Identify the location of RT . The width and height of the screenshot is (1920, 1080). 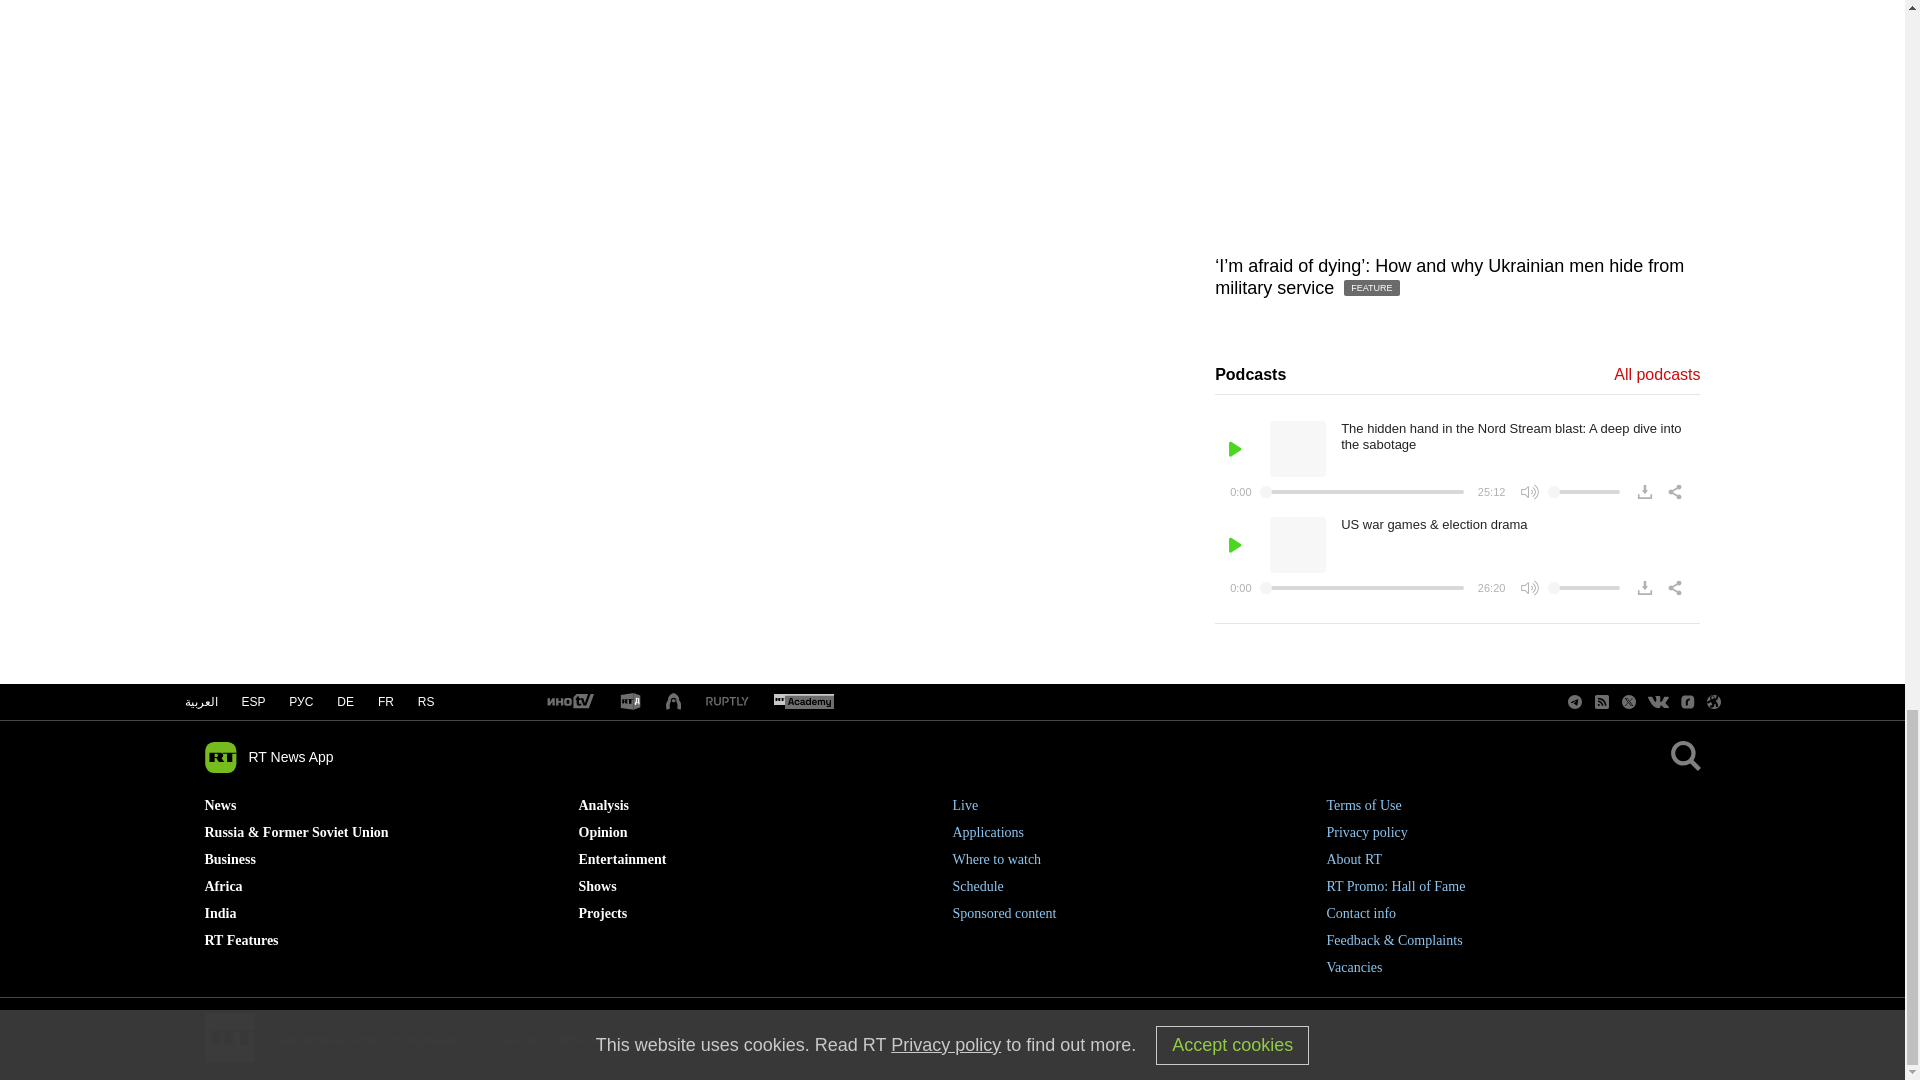
(630, 702).